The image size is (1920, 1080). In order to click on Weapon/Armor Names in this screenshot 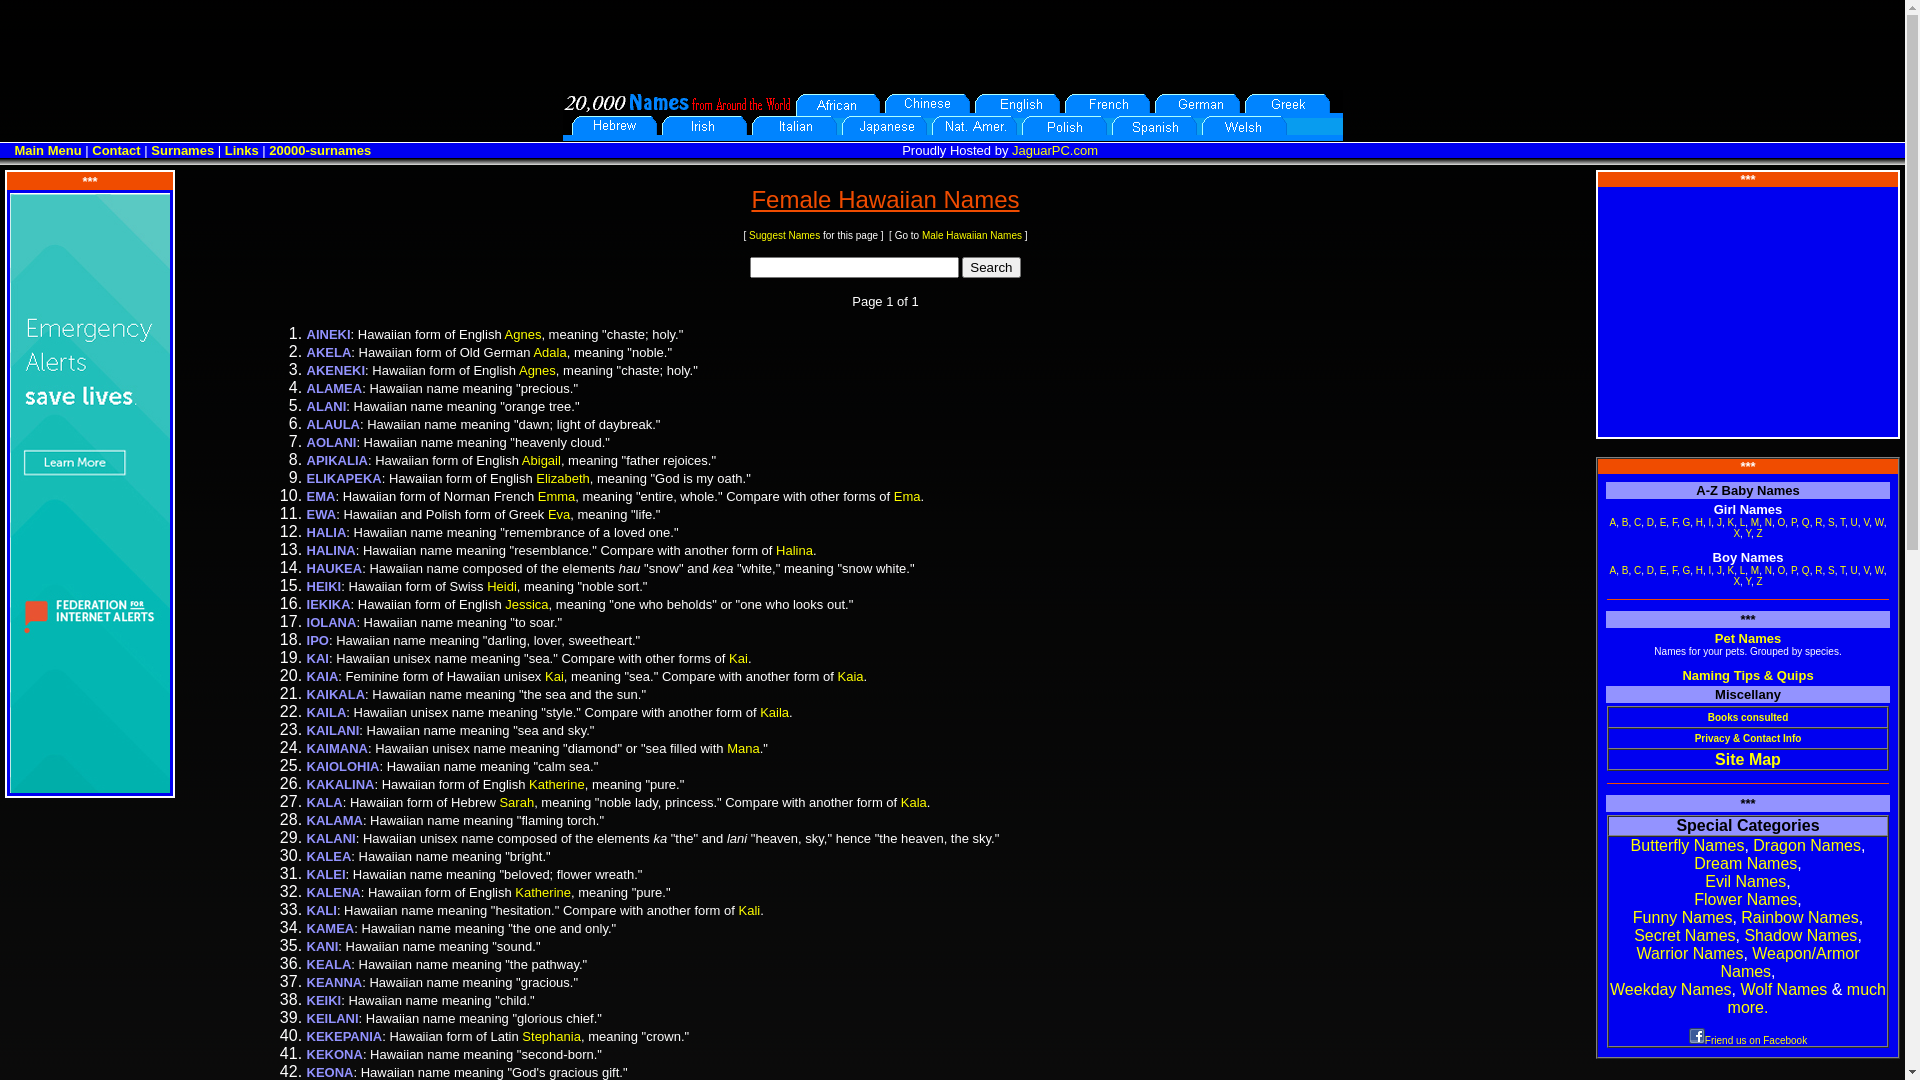, I will do `click(1790, 962)`.